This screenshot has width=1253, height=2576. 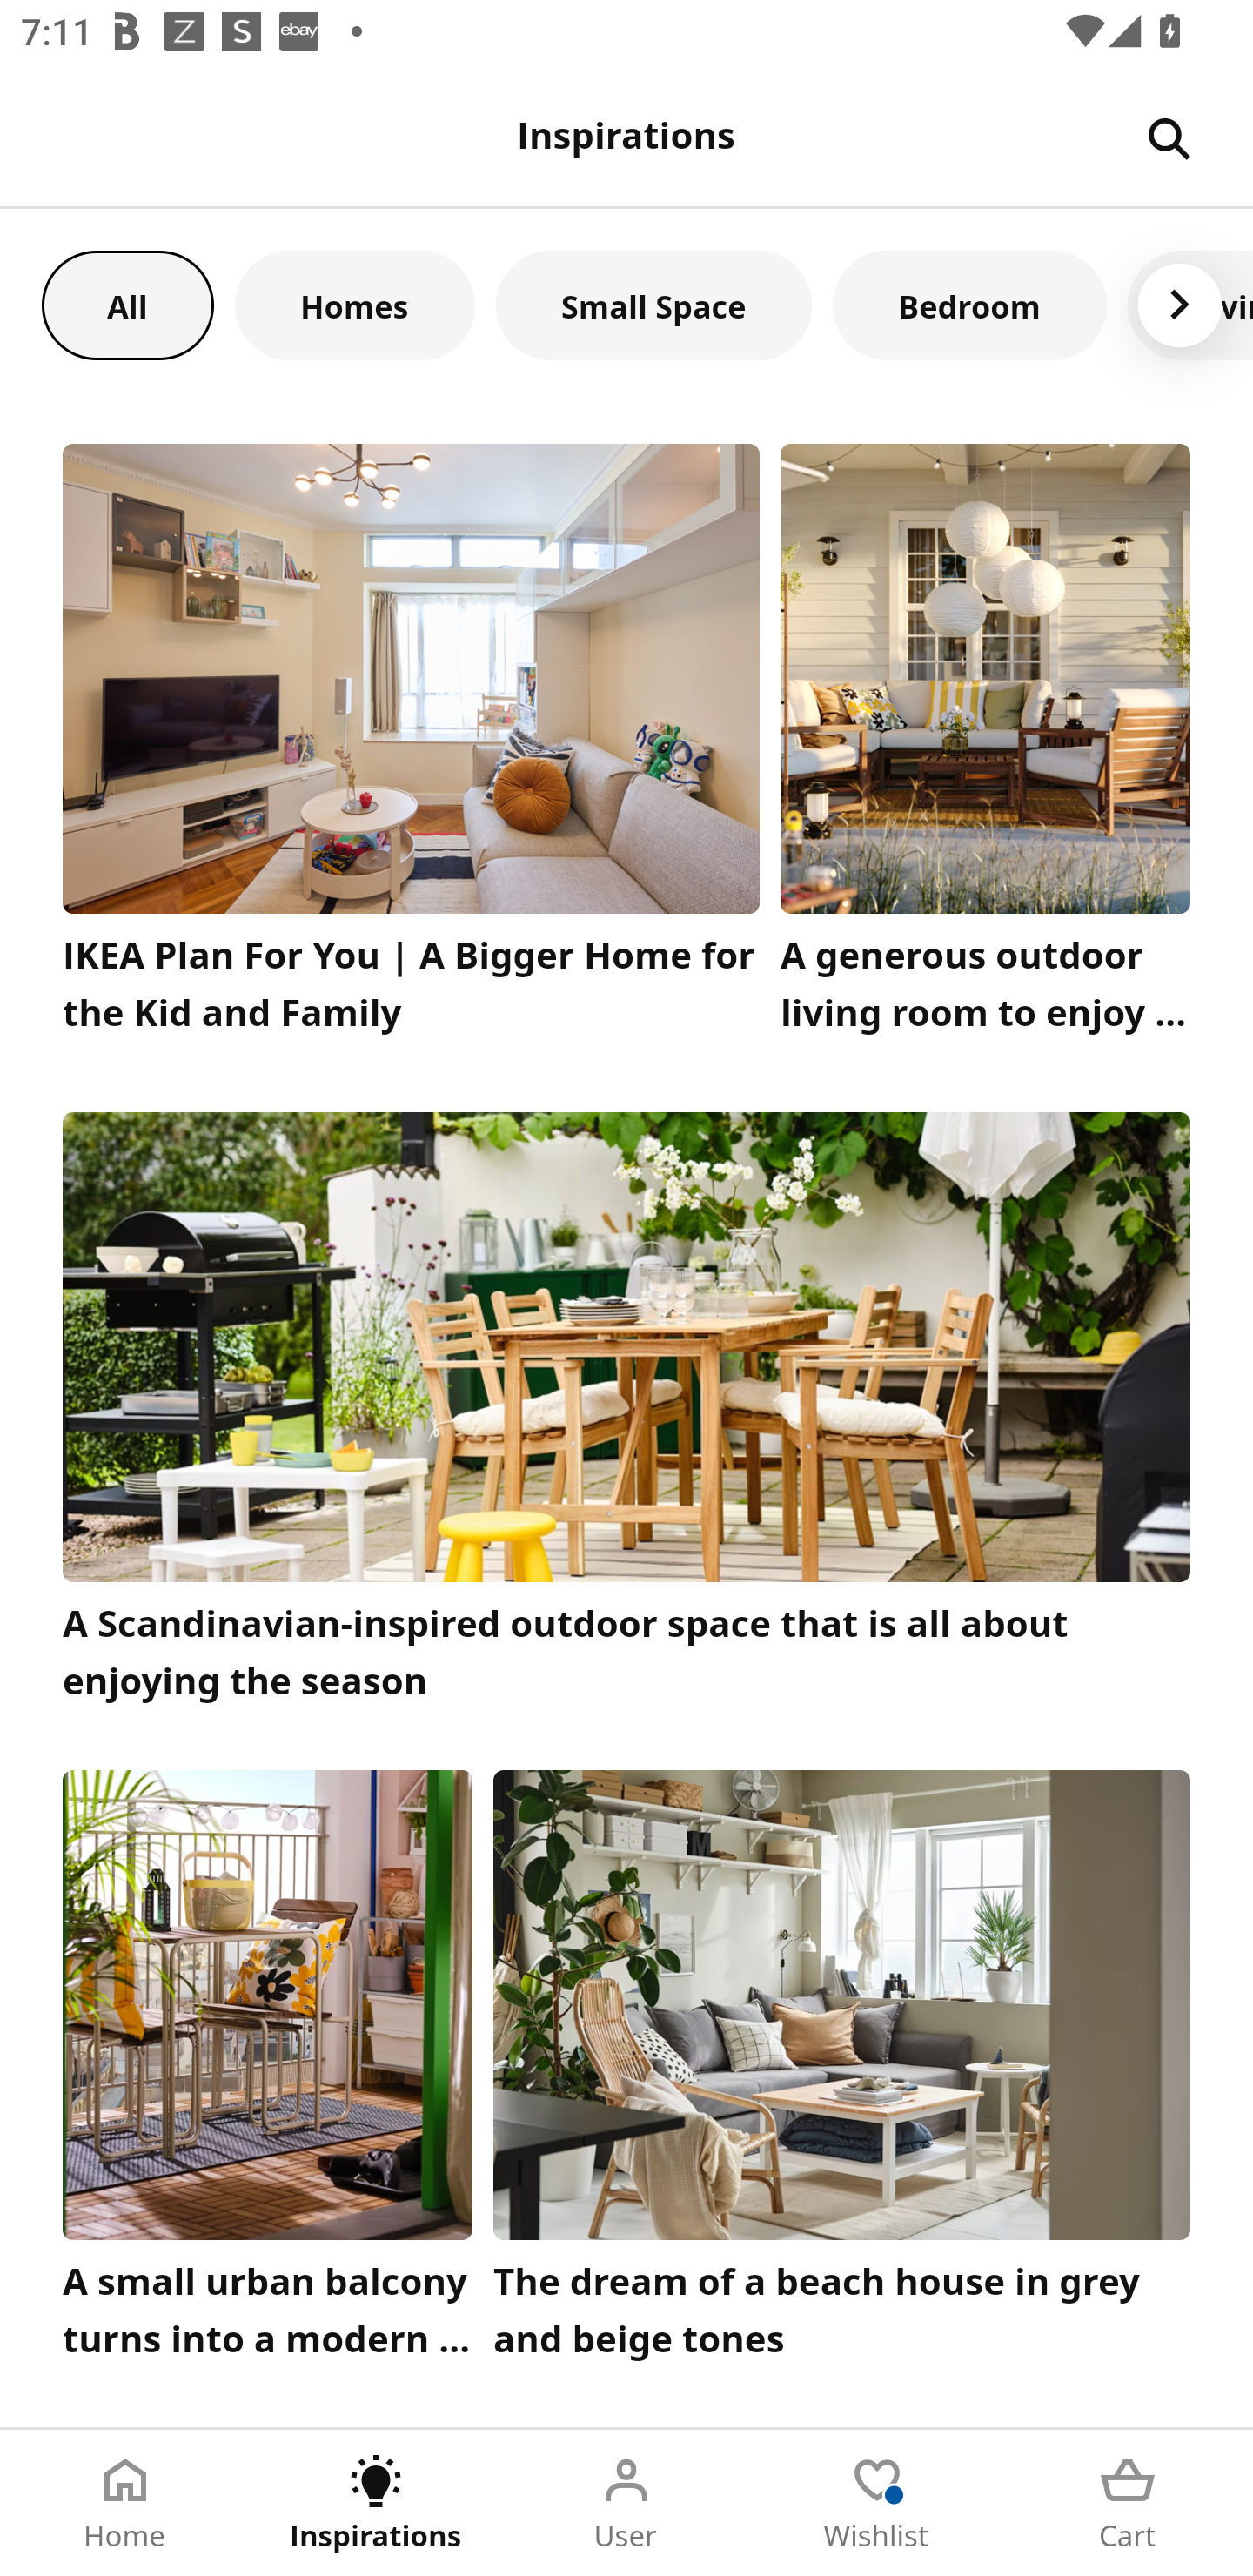 I want to click on Wishlist
Tab 4 of 5, so click(x=877, y=2503).